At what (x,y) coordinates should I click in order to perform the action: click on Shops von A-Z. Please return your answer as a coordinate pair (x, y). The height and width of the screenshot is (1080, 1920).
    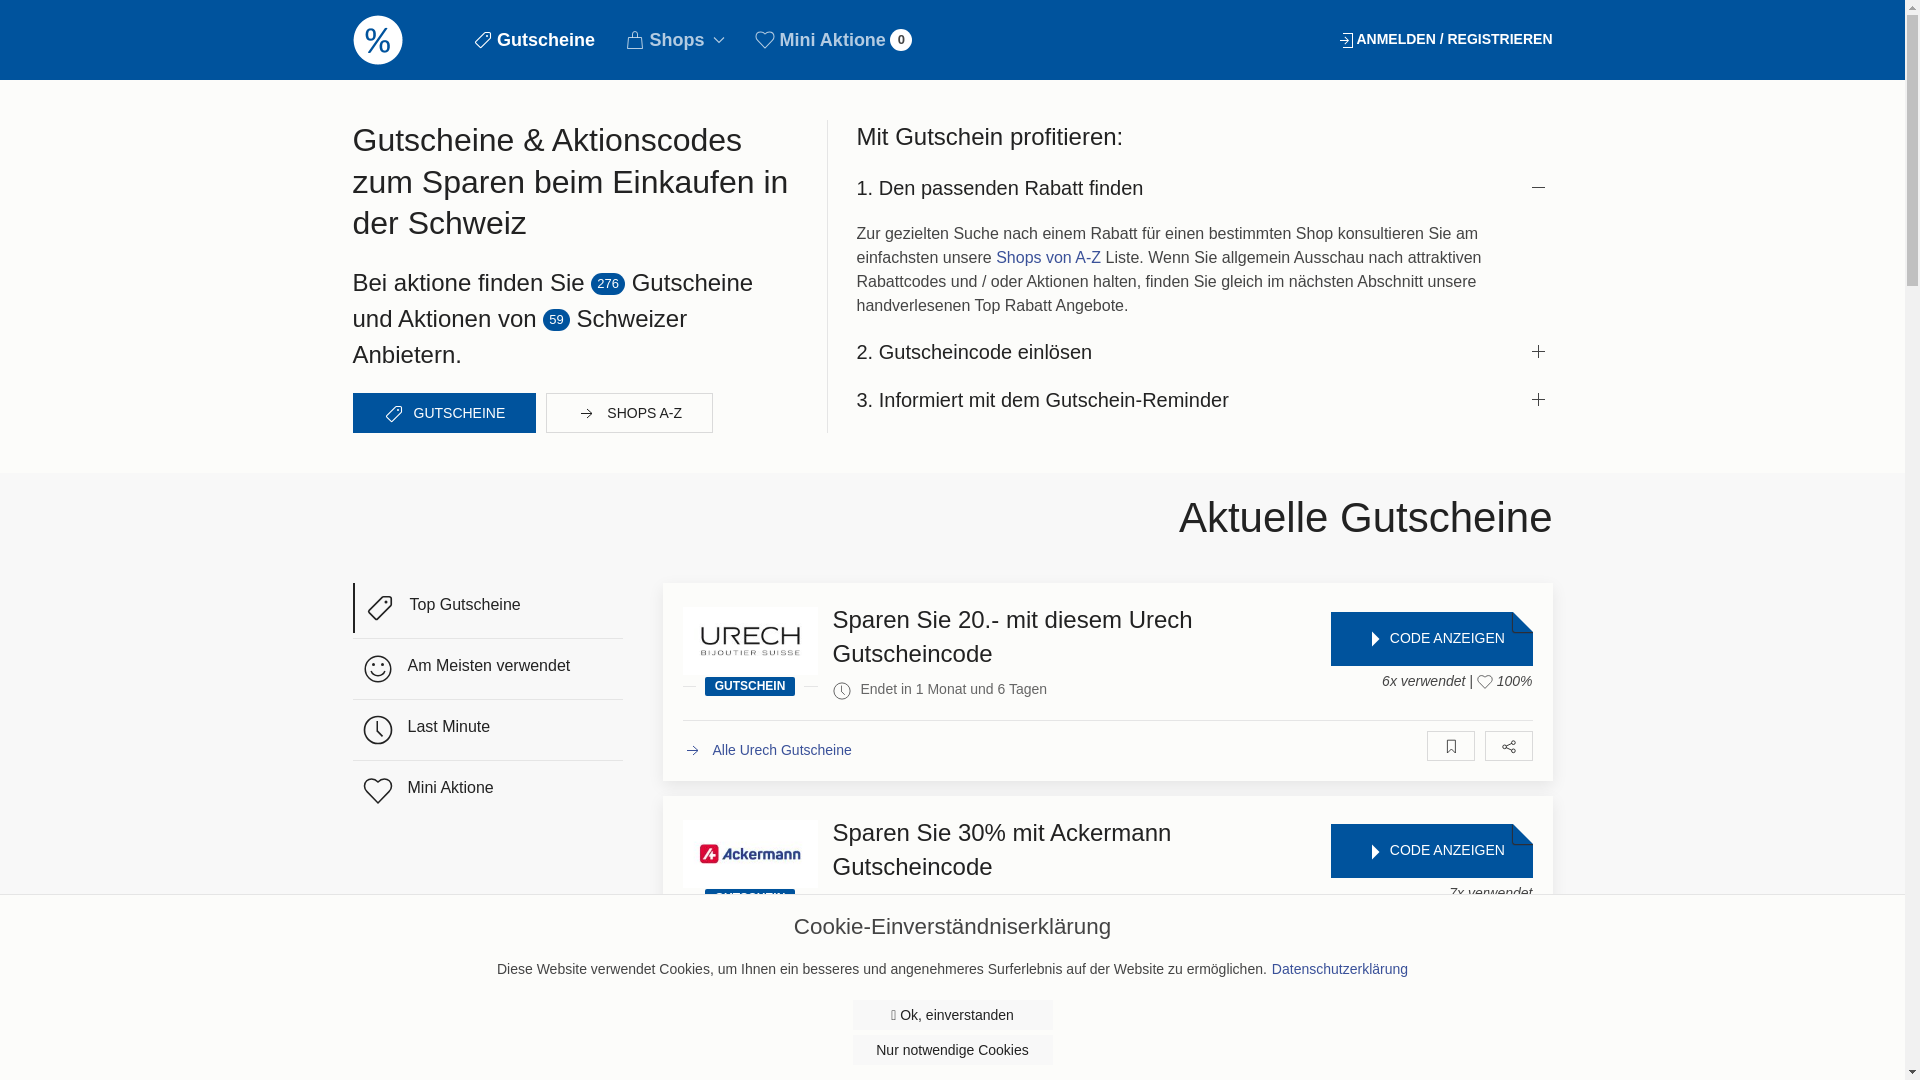
    Looking at the image, I should click on (1048, 258).